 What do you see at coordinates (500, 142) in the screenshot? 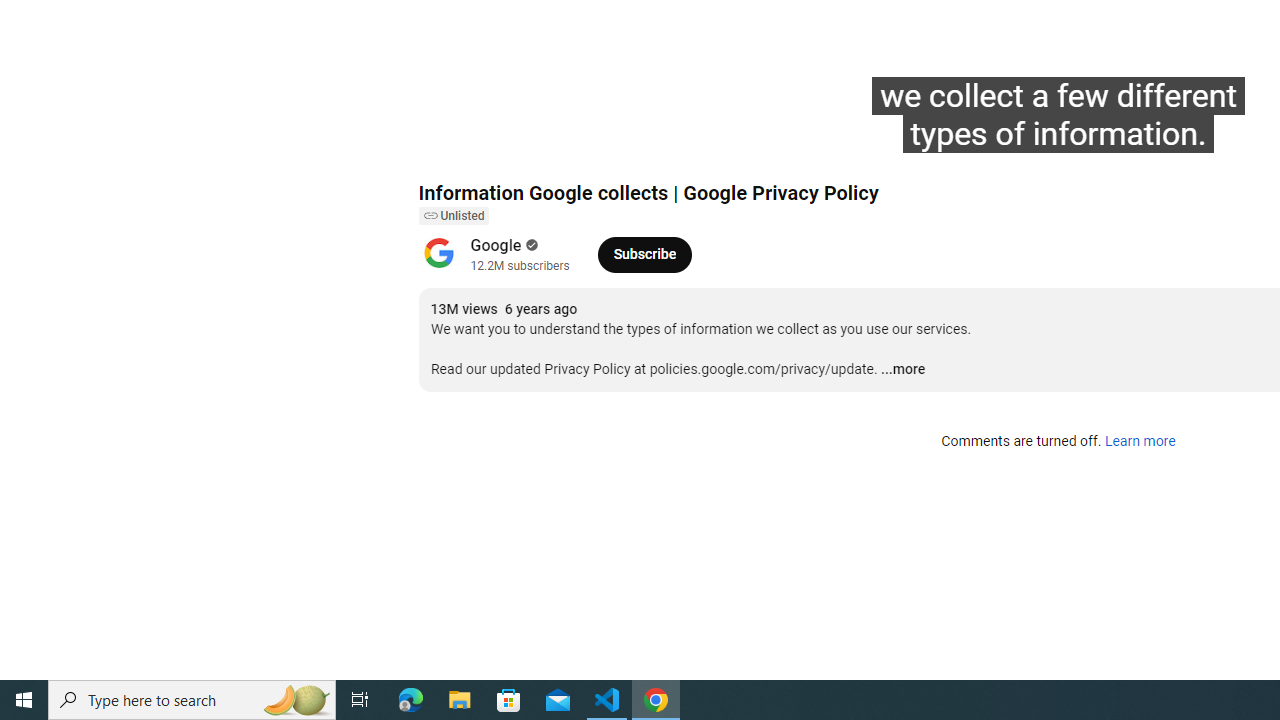
I see `Next (SHIFT+n)` at bounding box center [500, 142].